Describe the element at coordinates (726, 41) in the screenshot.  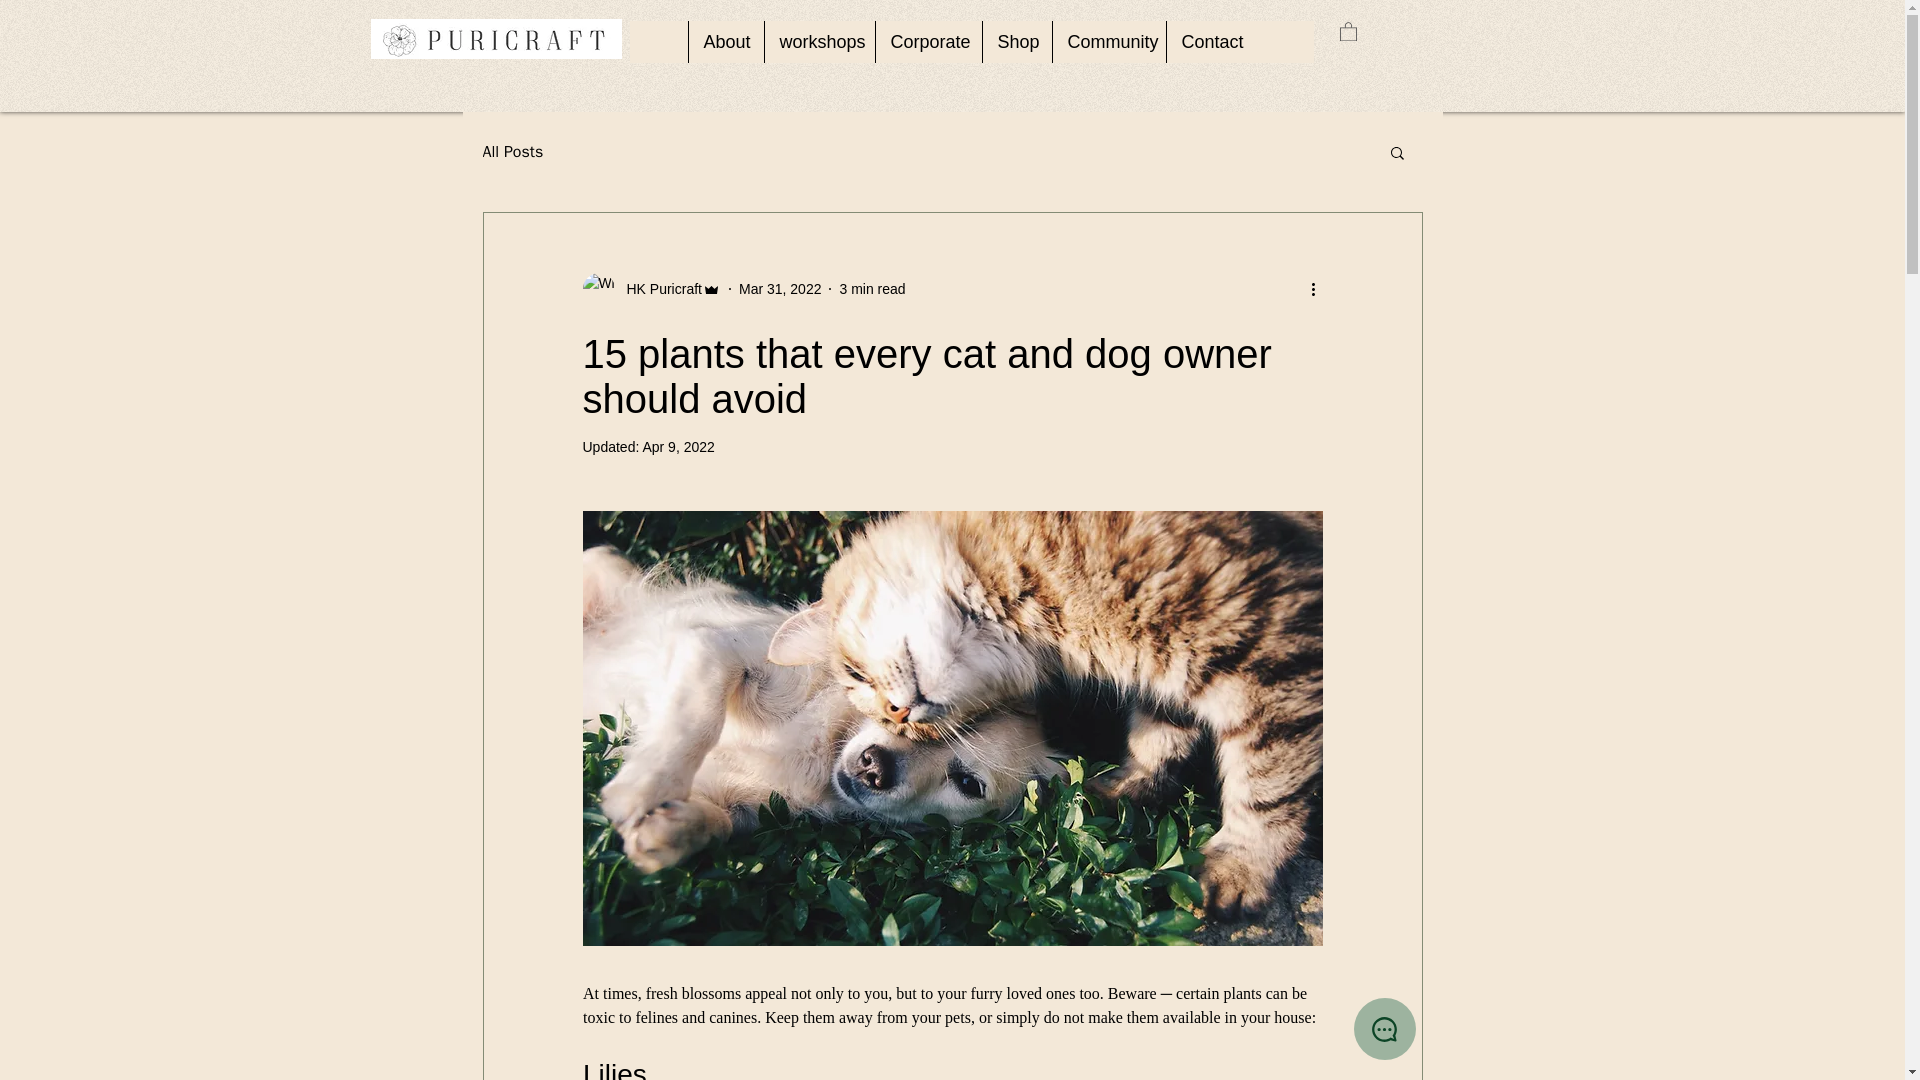
I see `About` at that location.